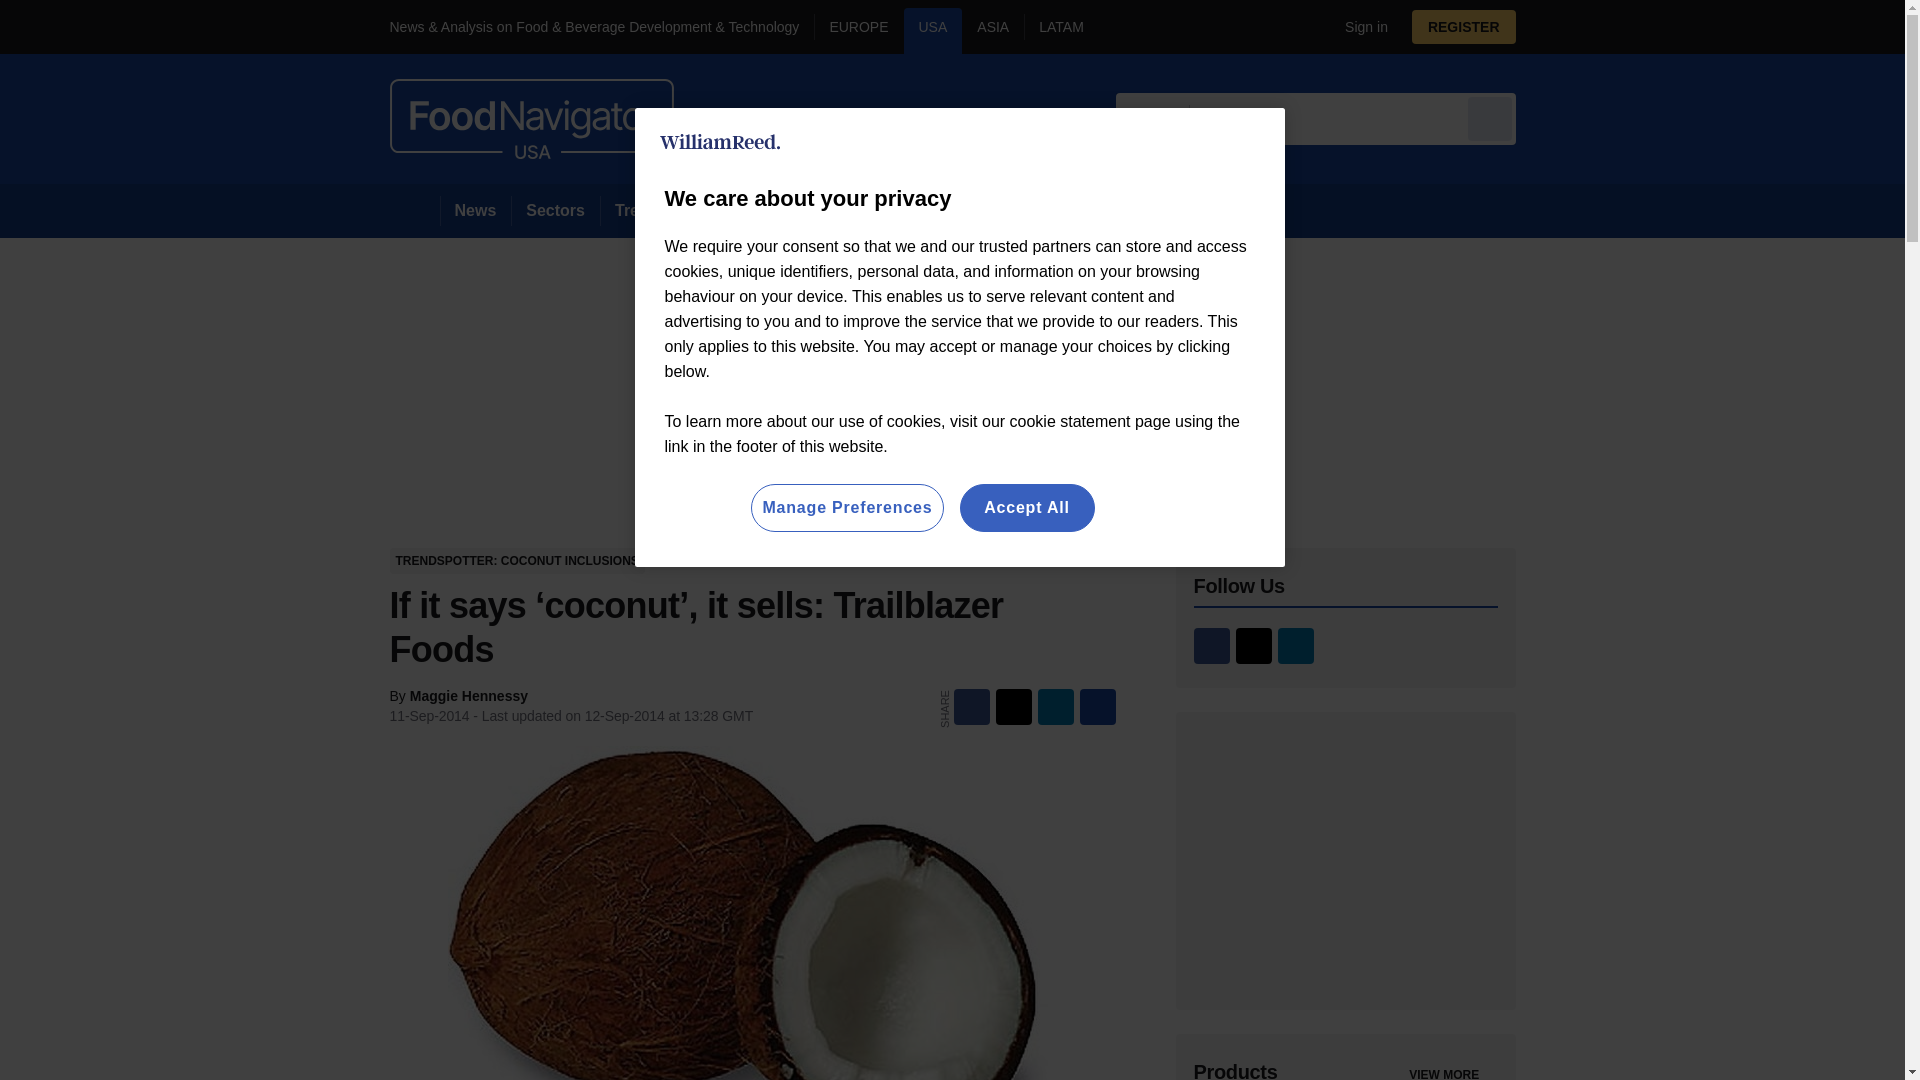 This screenshot has height=1080, width=1920. Describe the element at coordinates (1464, 26) in the screenshot. I see `REGISTER` at that location.